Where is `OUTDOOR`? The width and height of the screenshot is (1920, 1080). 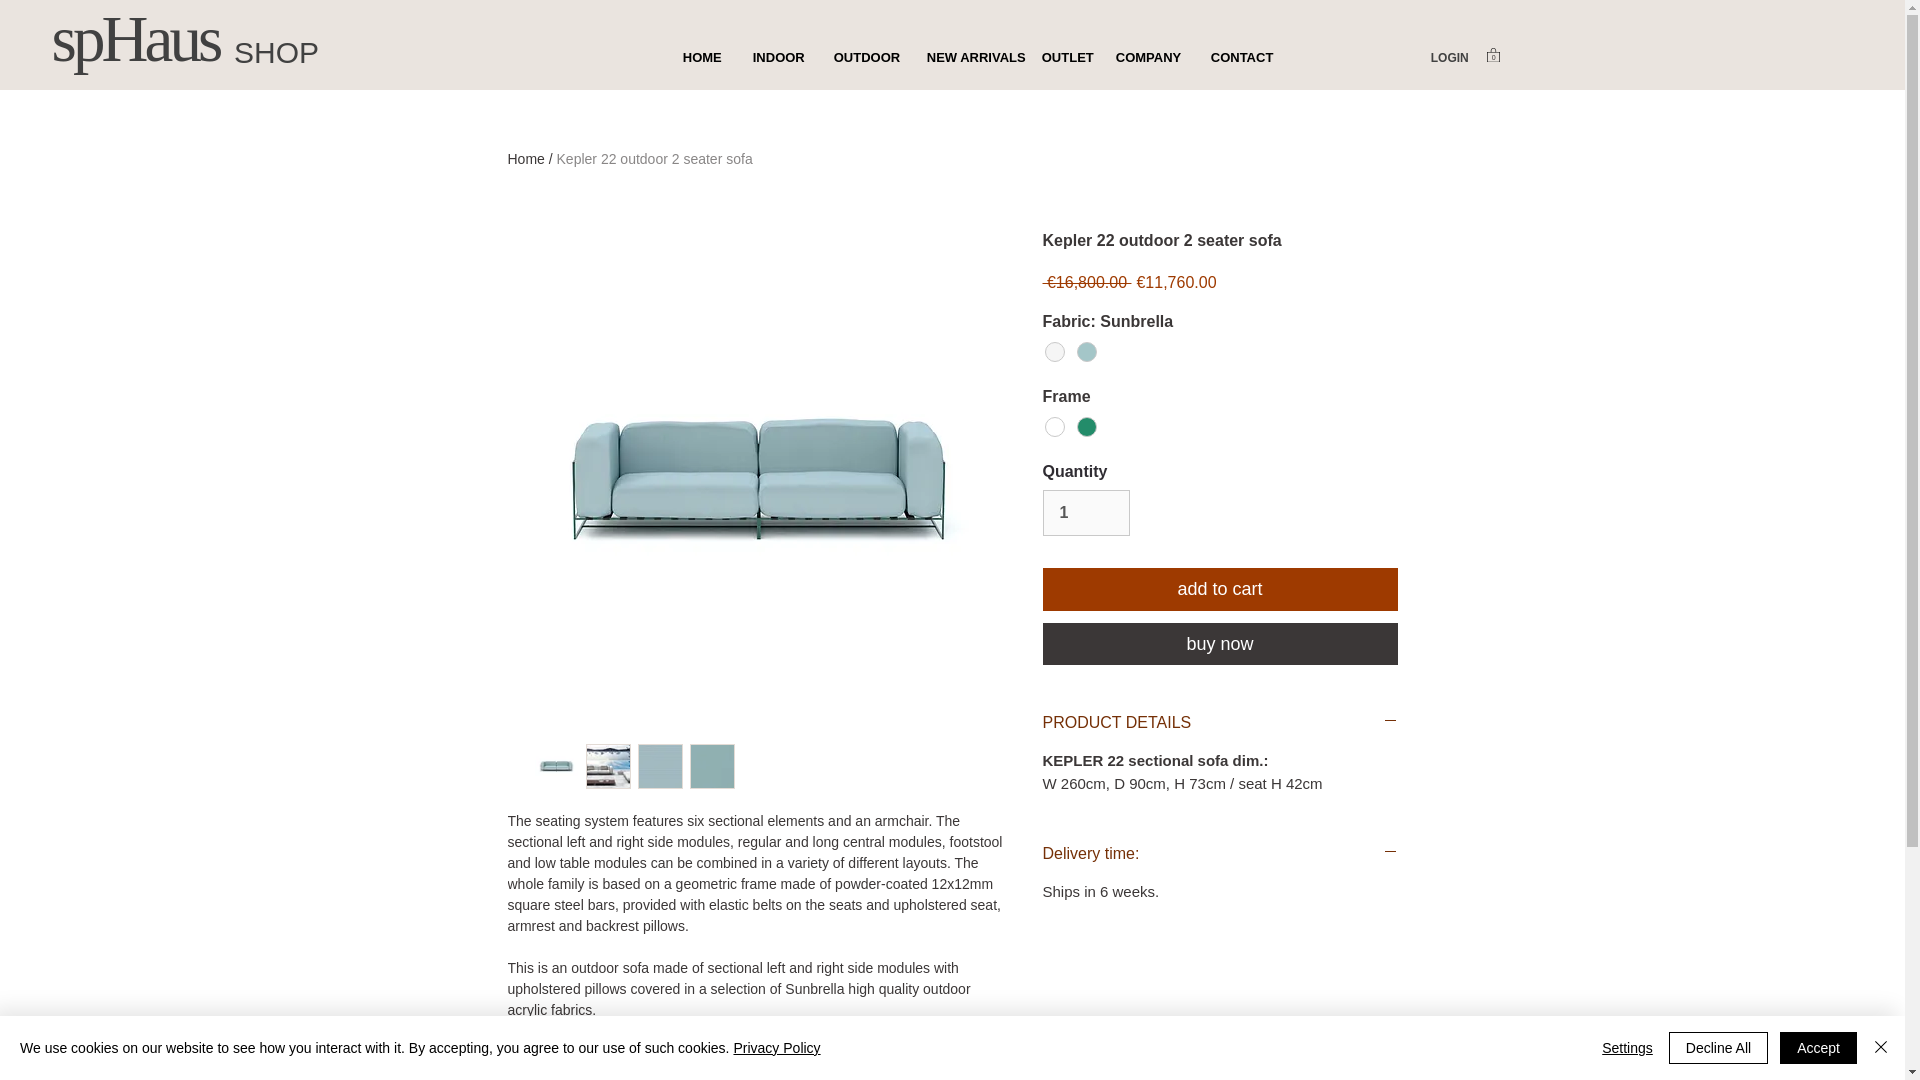 OUTDOOR is located at coordinates (864, 58).